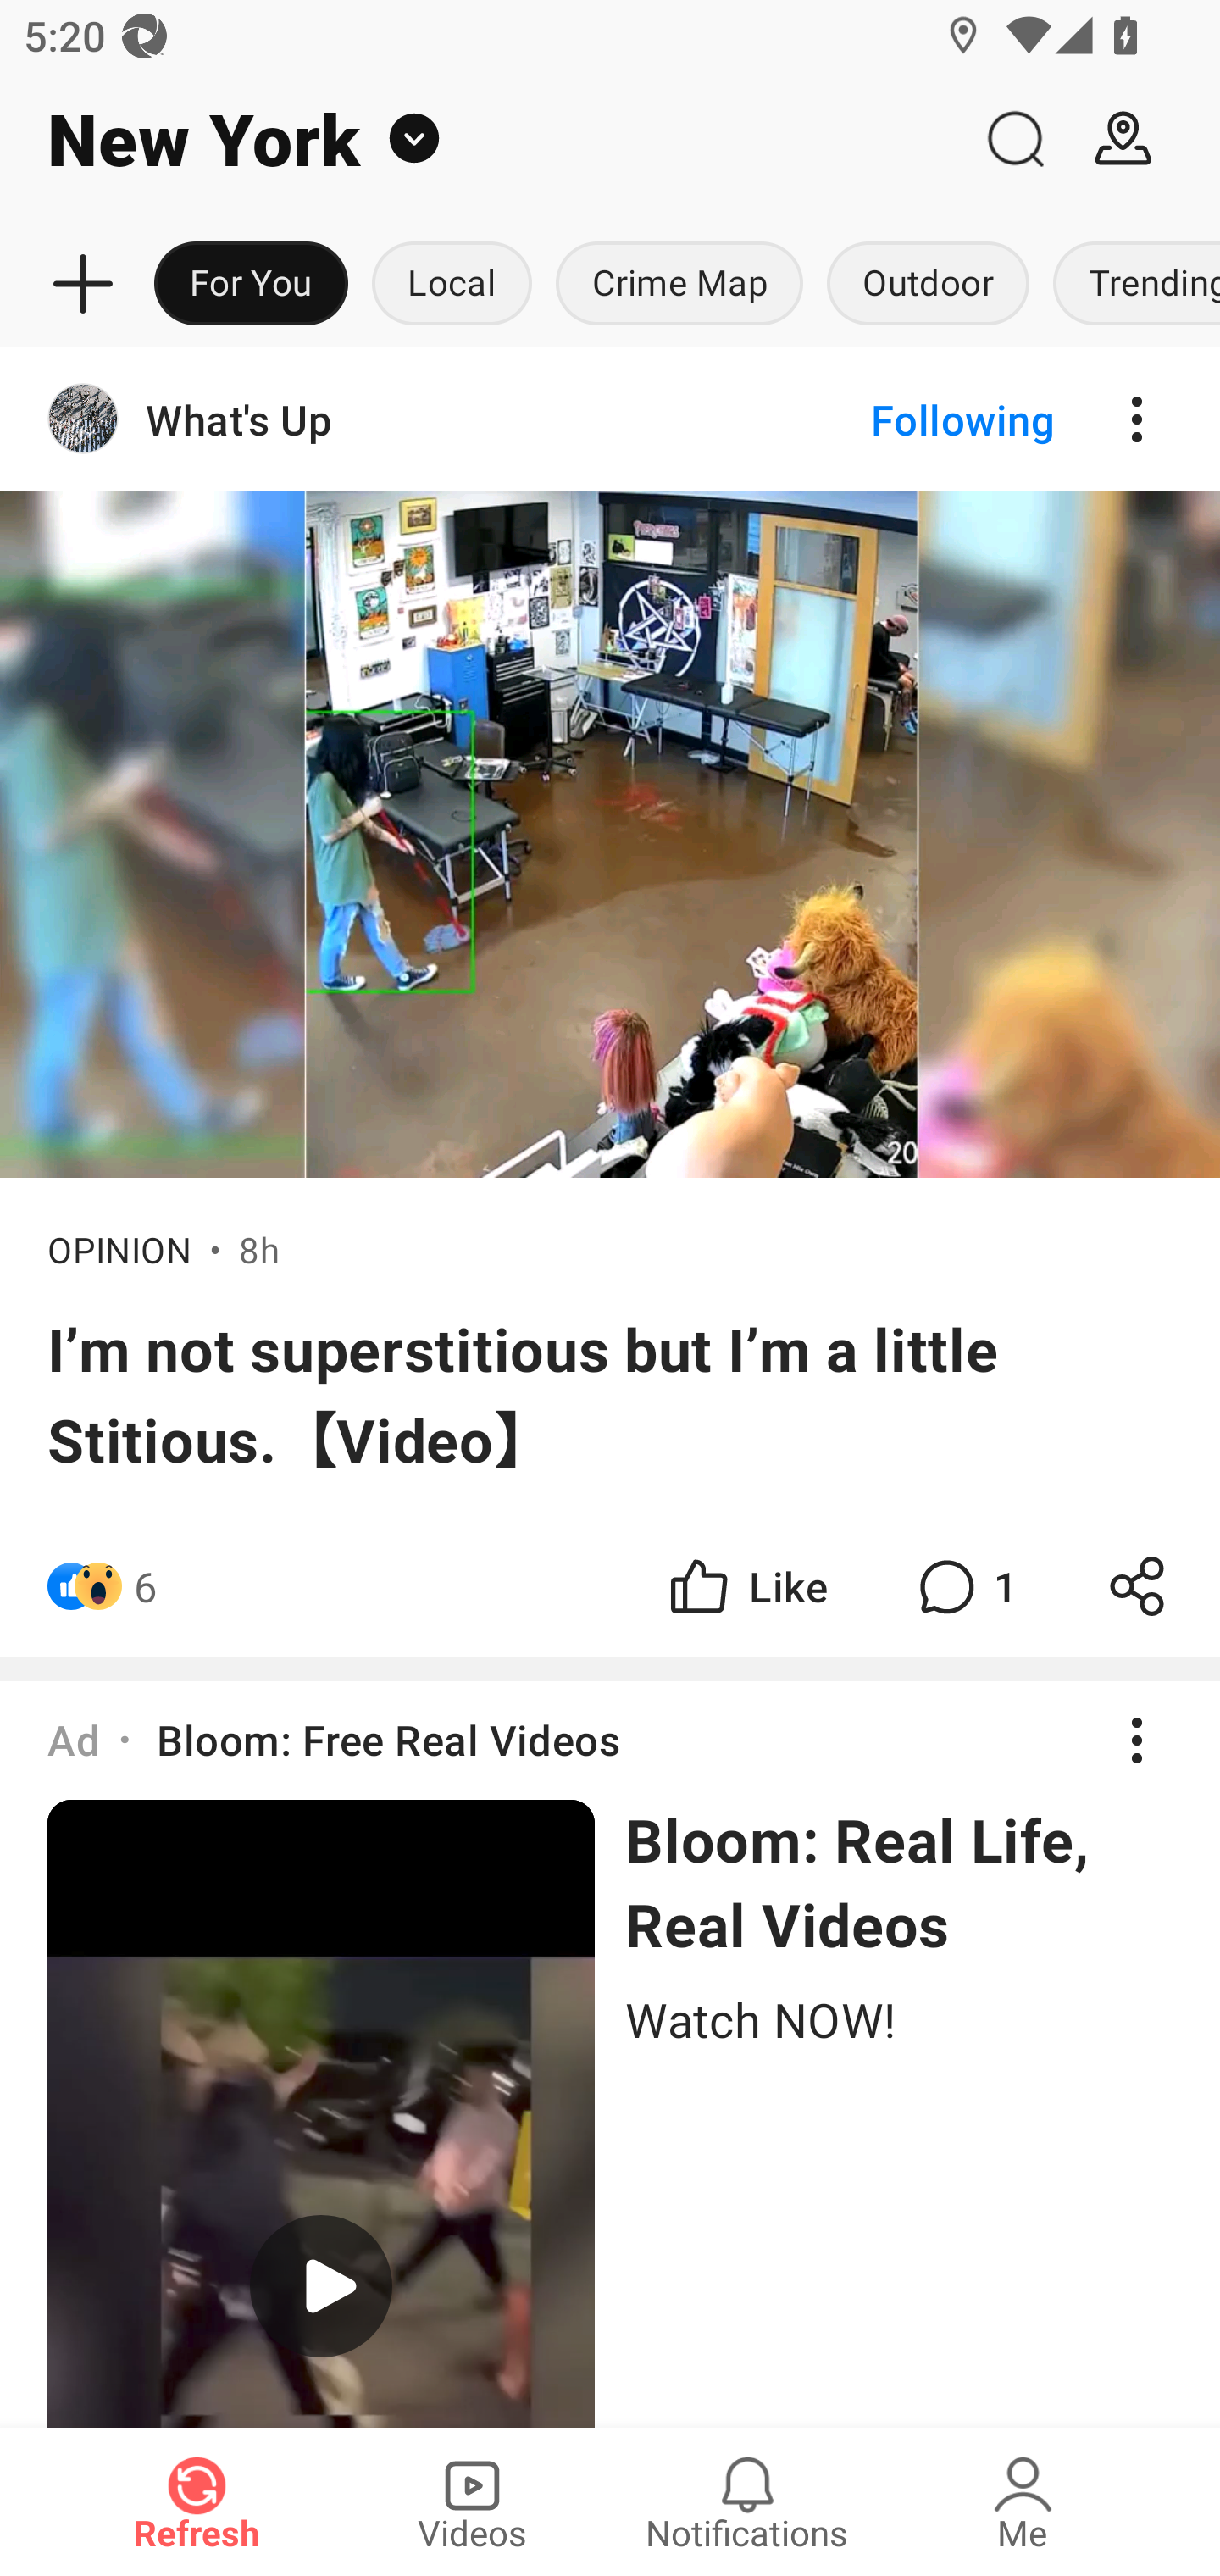 The image size is (1220, 2576). What do you see at coordinates (1023, 2501) in the screenshot?
I see `Me` at bounding box center [1023, 2501].